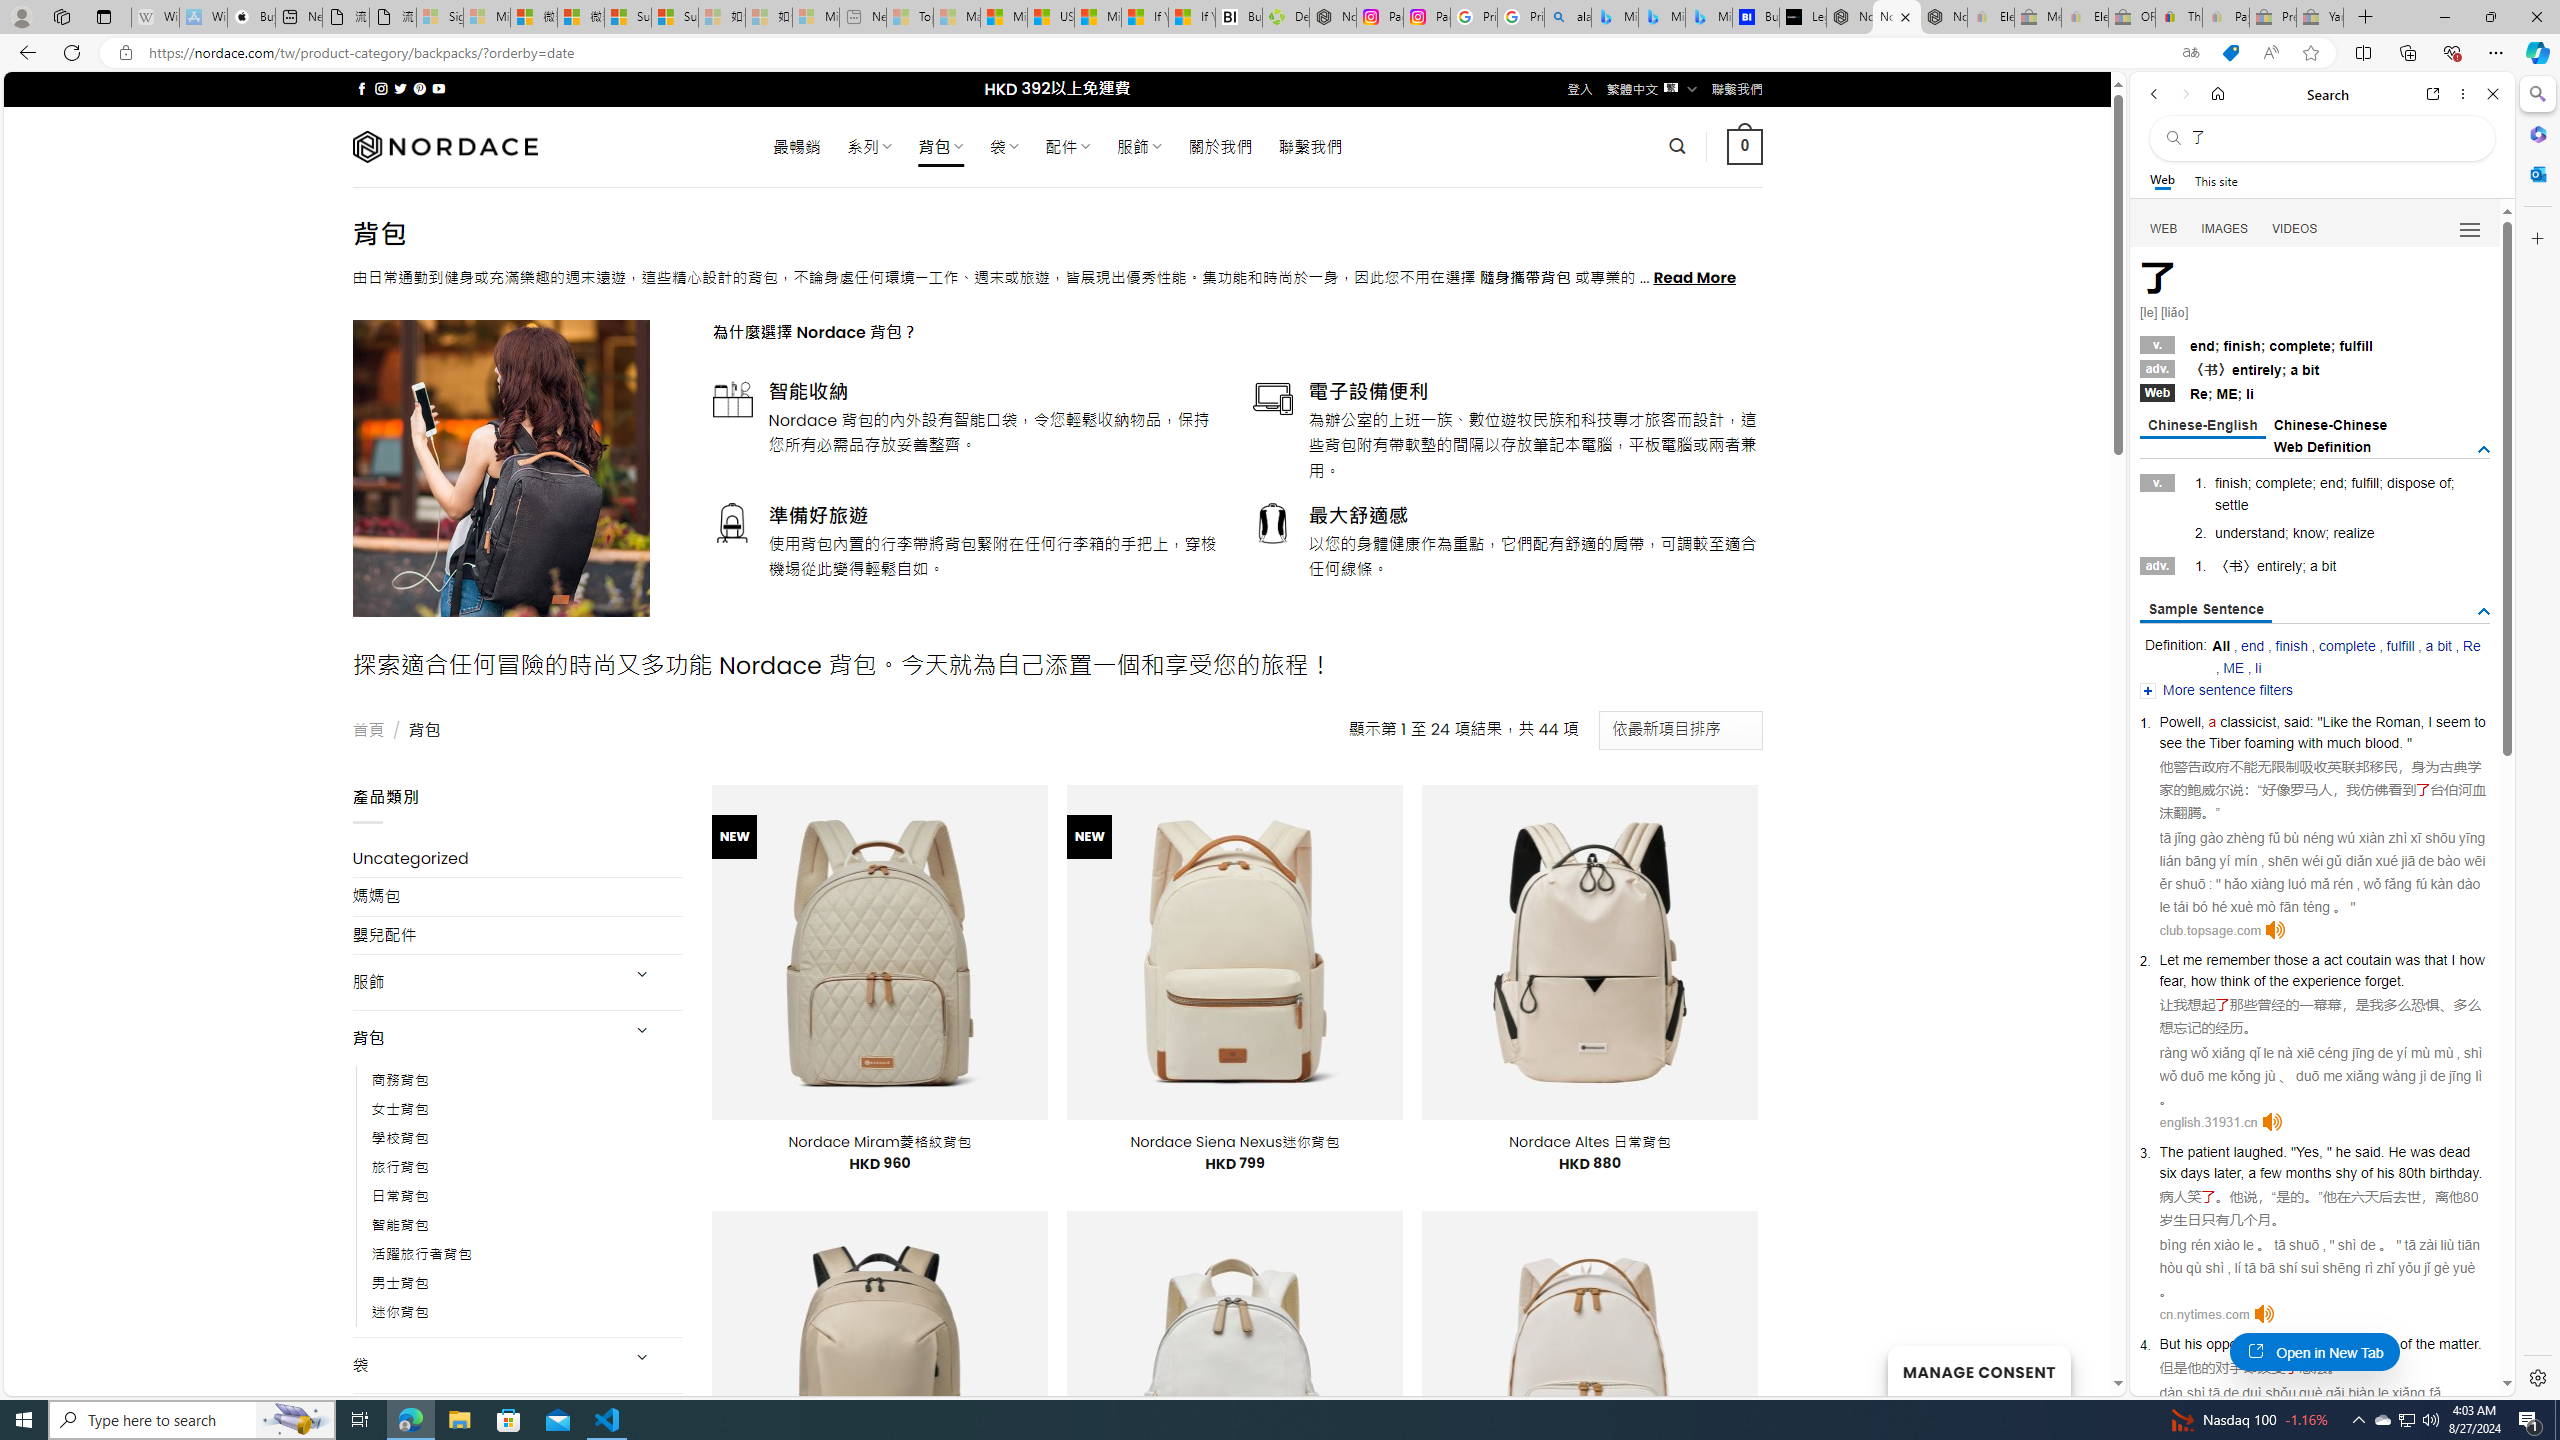 The image size is (2560, 1440). Describe the element at coordinates (2238, 959) in the screenshot. I see `remember` at that location.